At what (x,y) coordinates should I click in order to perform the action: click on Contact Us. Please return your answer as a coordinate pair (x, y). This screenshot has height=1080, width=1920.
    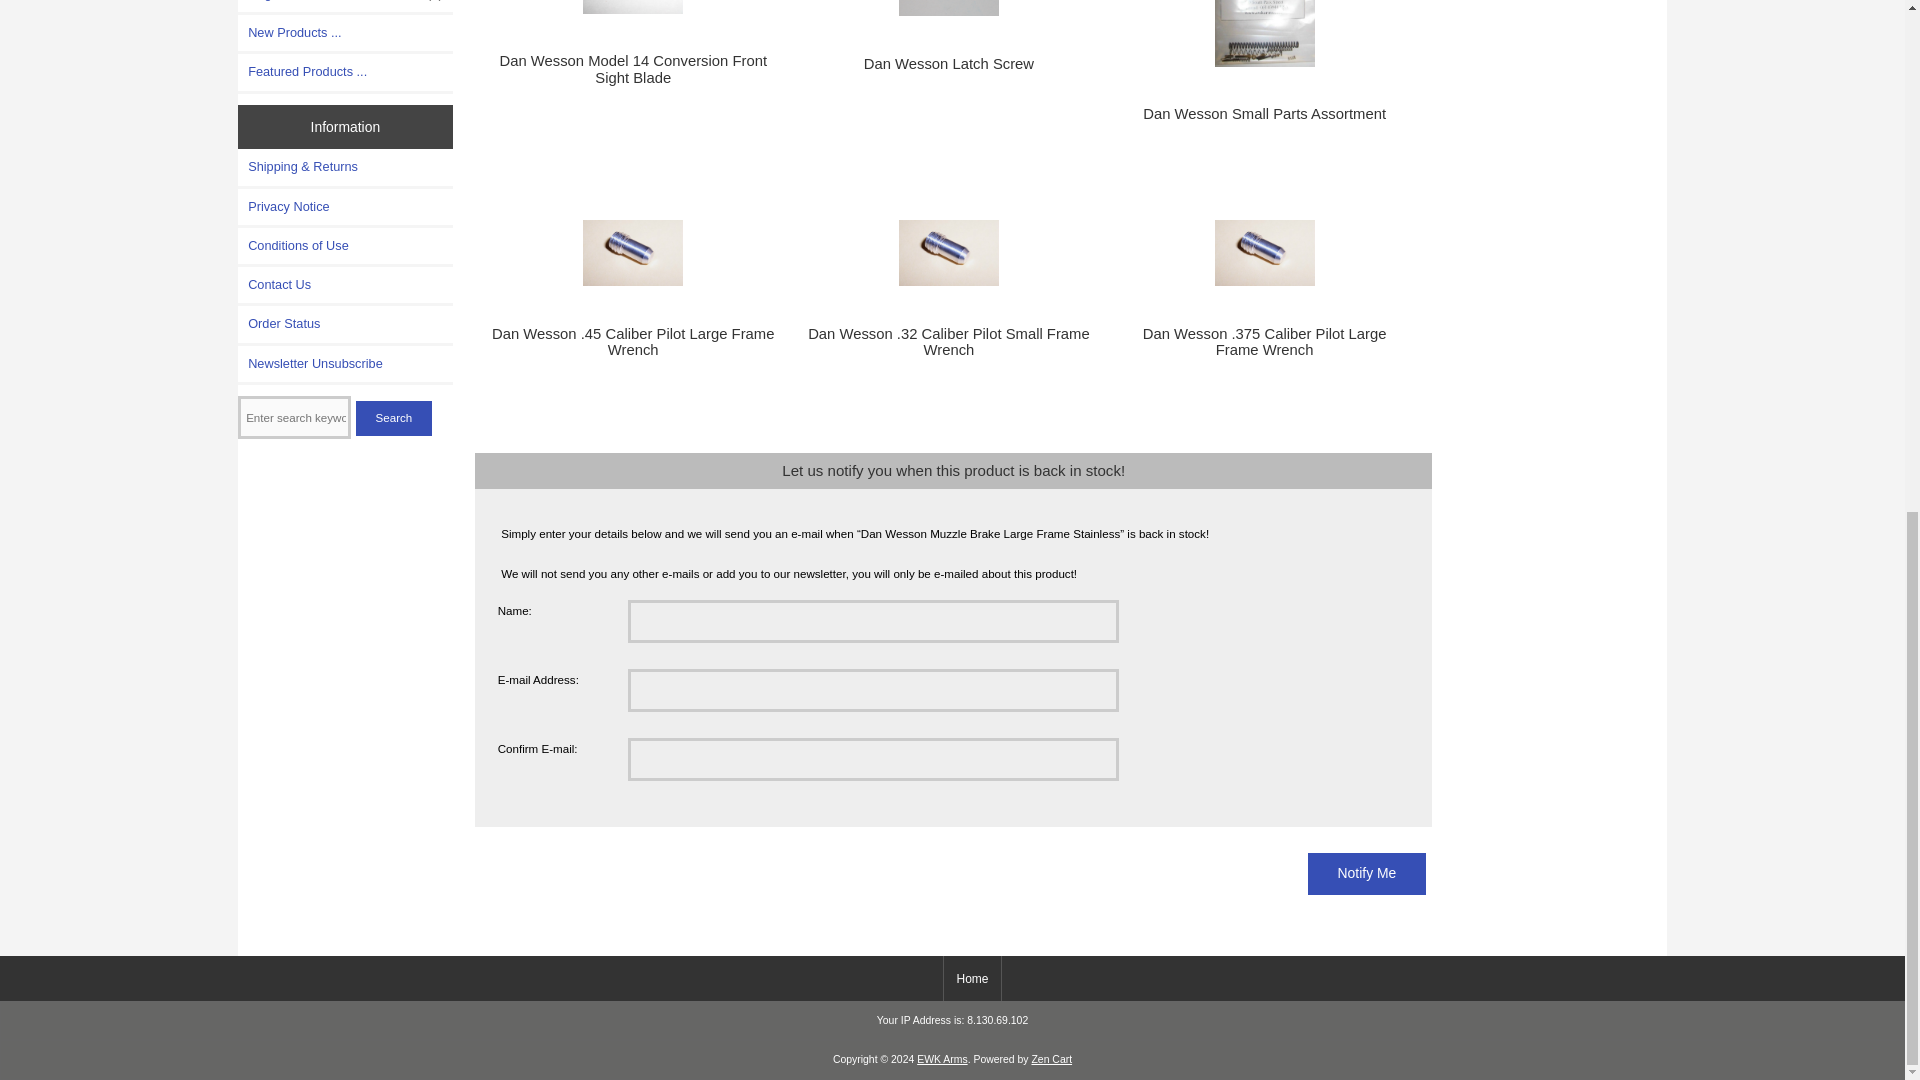
    Looking at the image, I should click on (346, 284).